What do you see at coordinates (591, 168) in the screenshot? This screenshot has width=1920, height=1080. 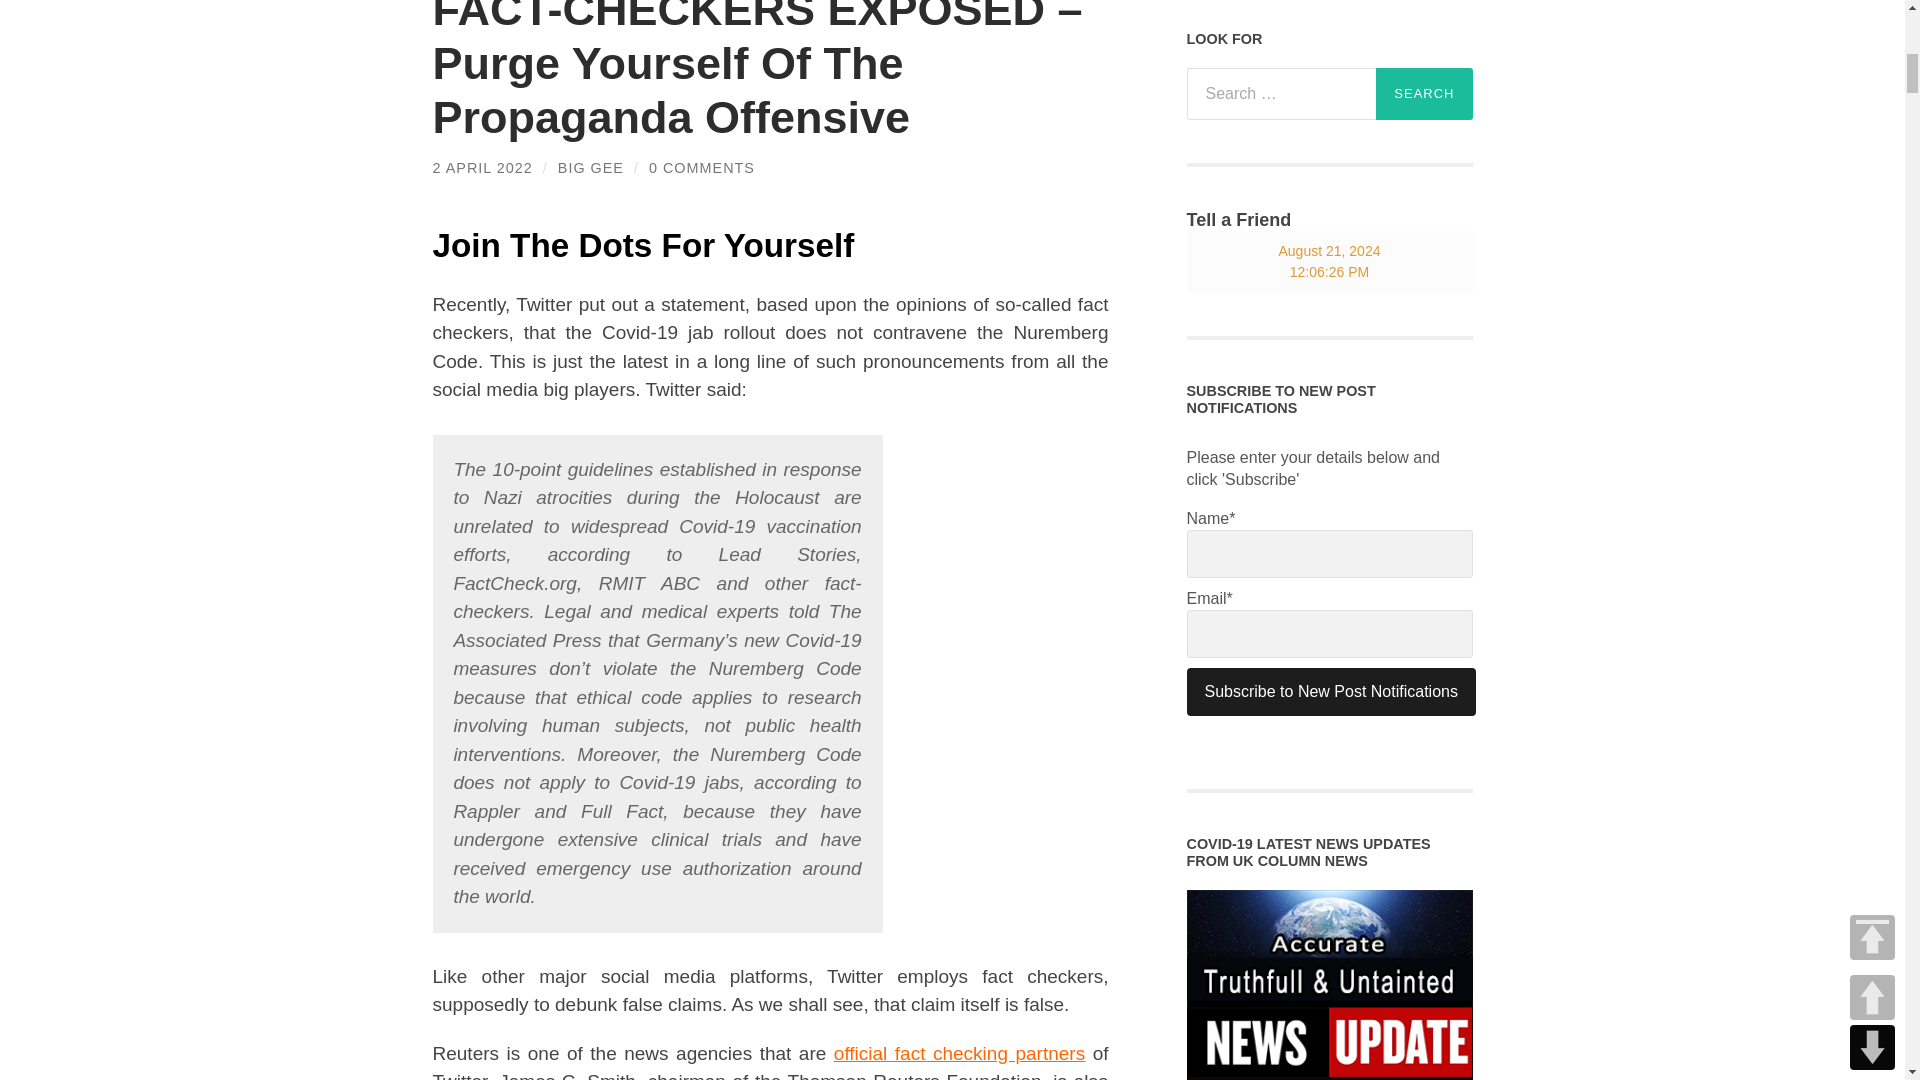 I see `Posts by Big Gee` at bounding box center [591, 168].